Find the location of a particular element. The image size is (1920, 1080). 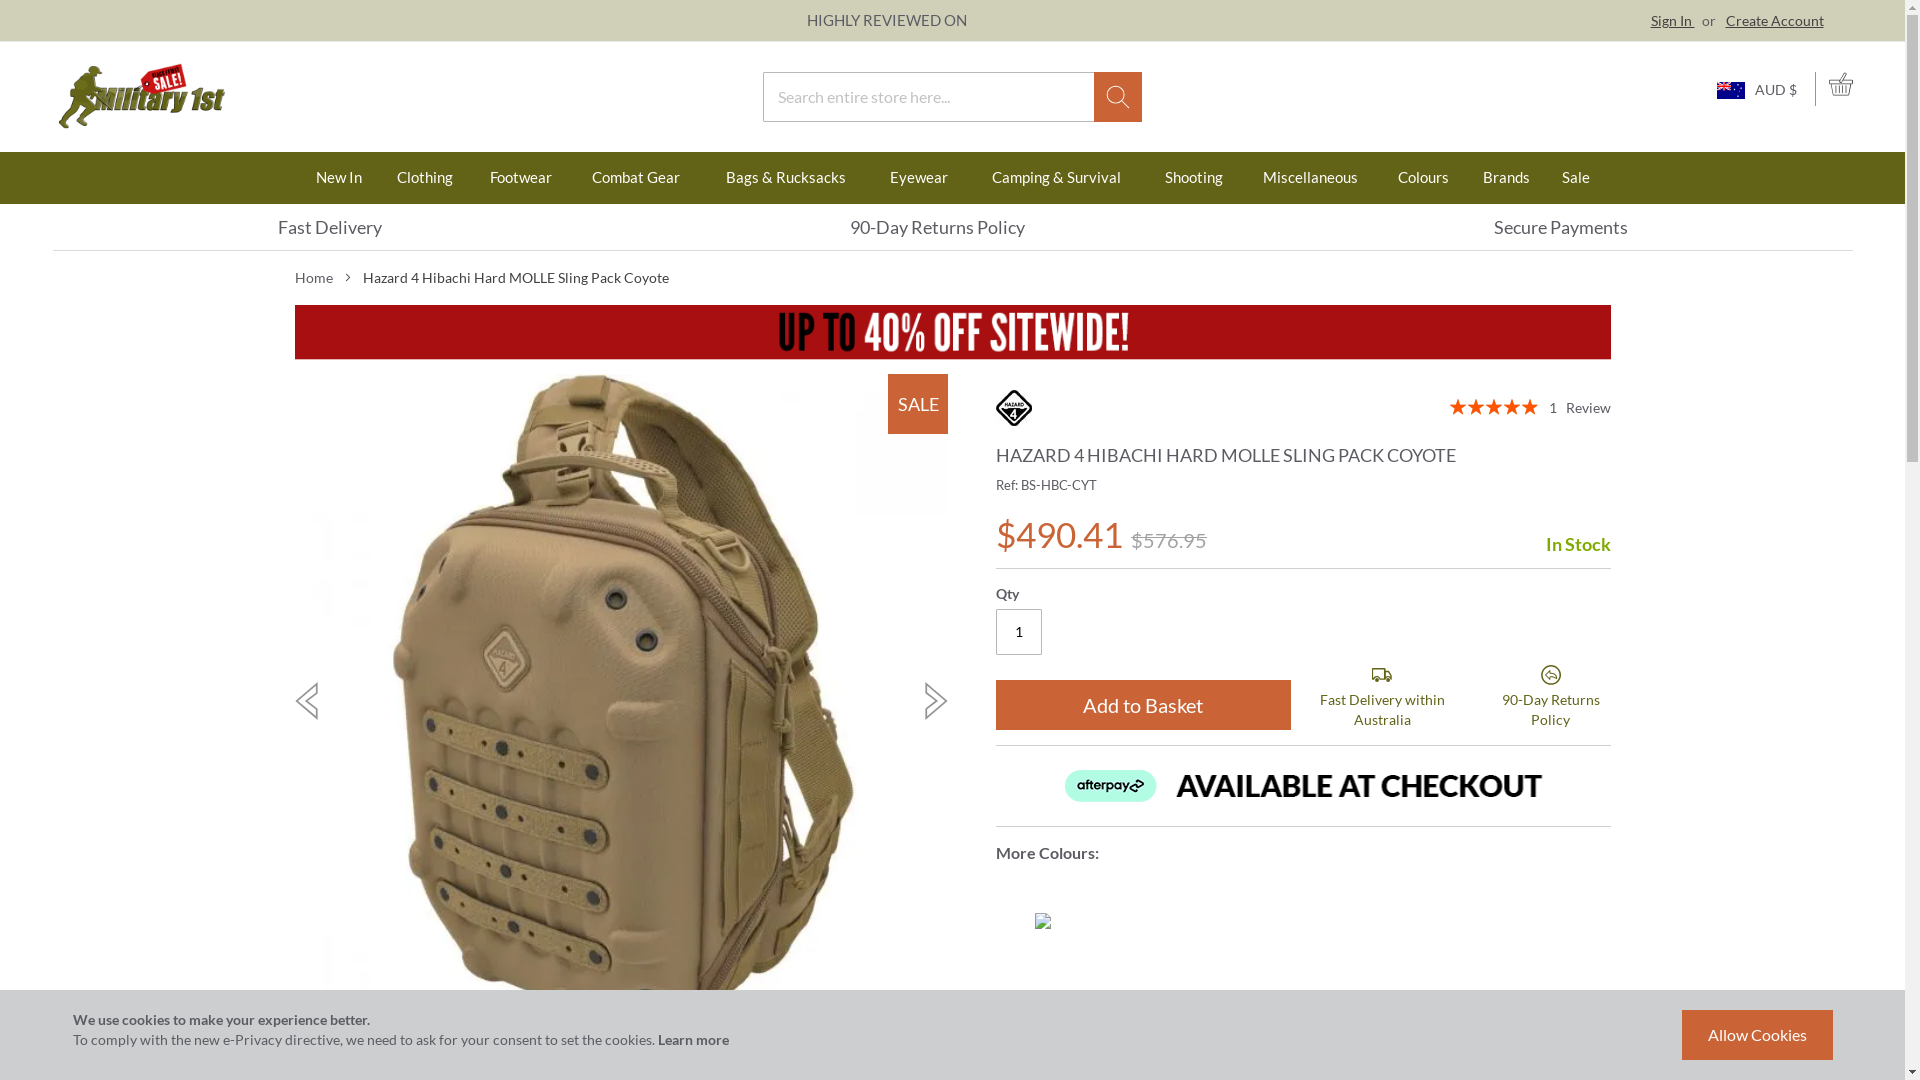

Share via Facebook is located at coordinates (1603, 1018).